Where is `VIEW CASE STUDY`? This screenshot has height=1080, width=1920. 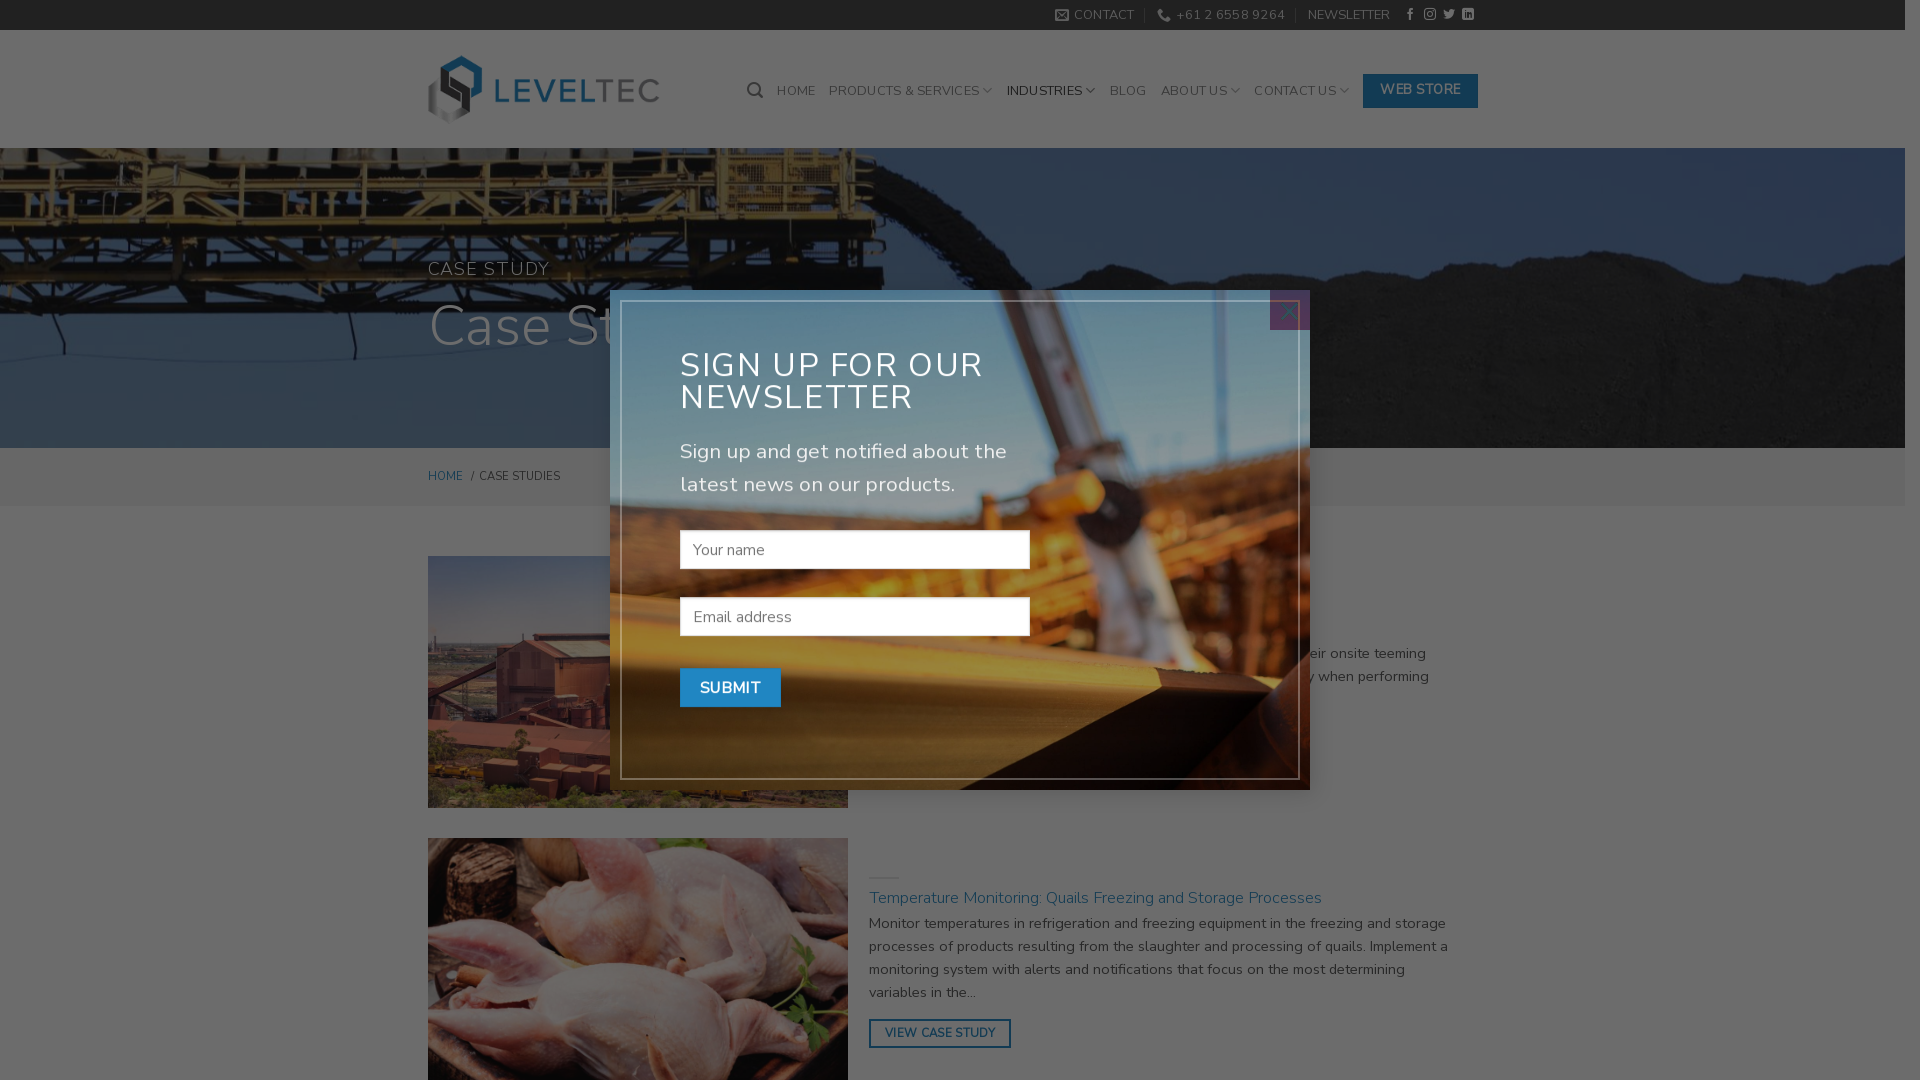 VIEW CASE STUDY is located at coordinates (940, 740).